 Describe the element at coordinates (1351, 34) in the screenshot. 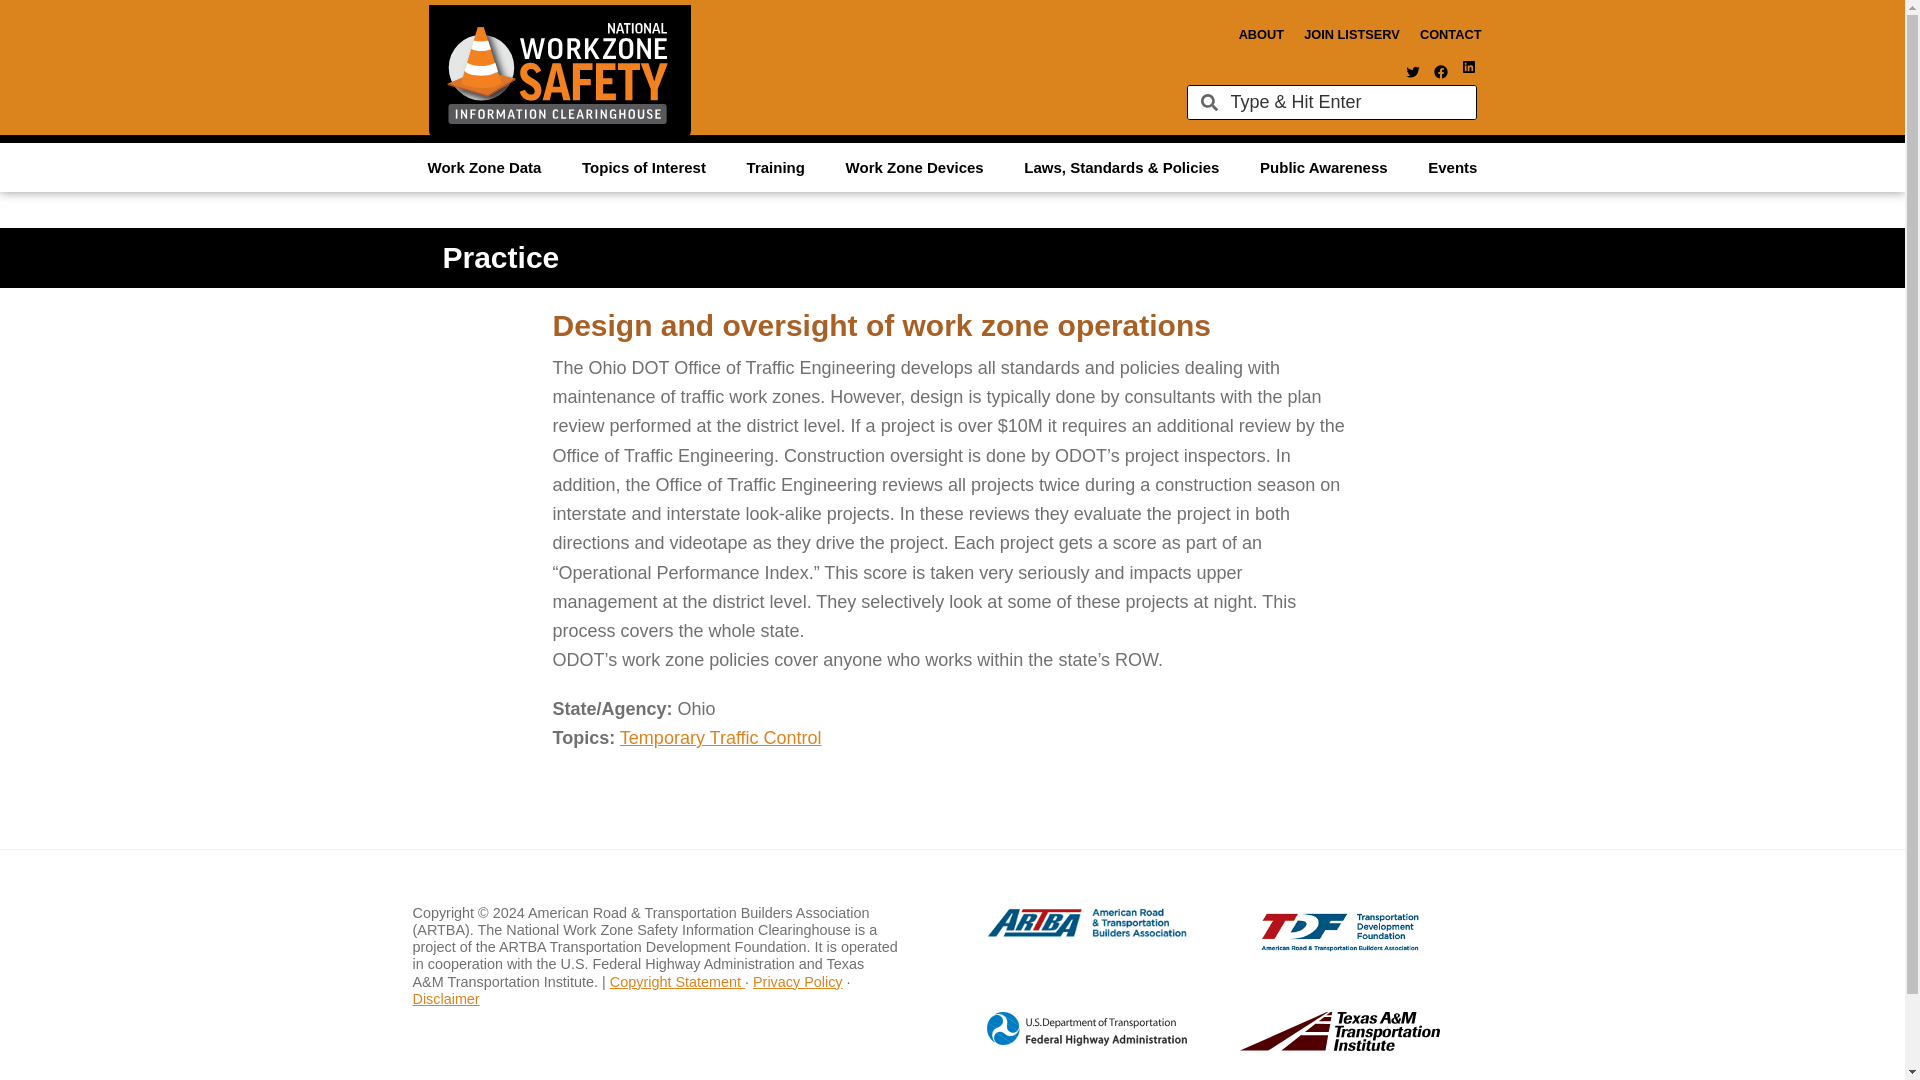

I see `JOIN LISTSERV` at that location.